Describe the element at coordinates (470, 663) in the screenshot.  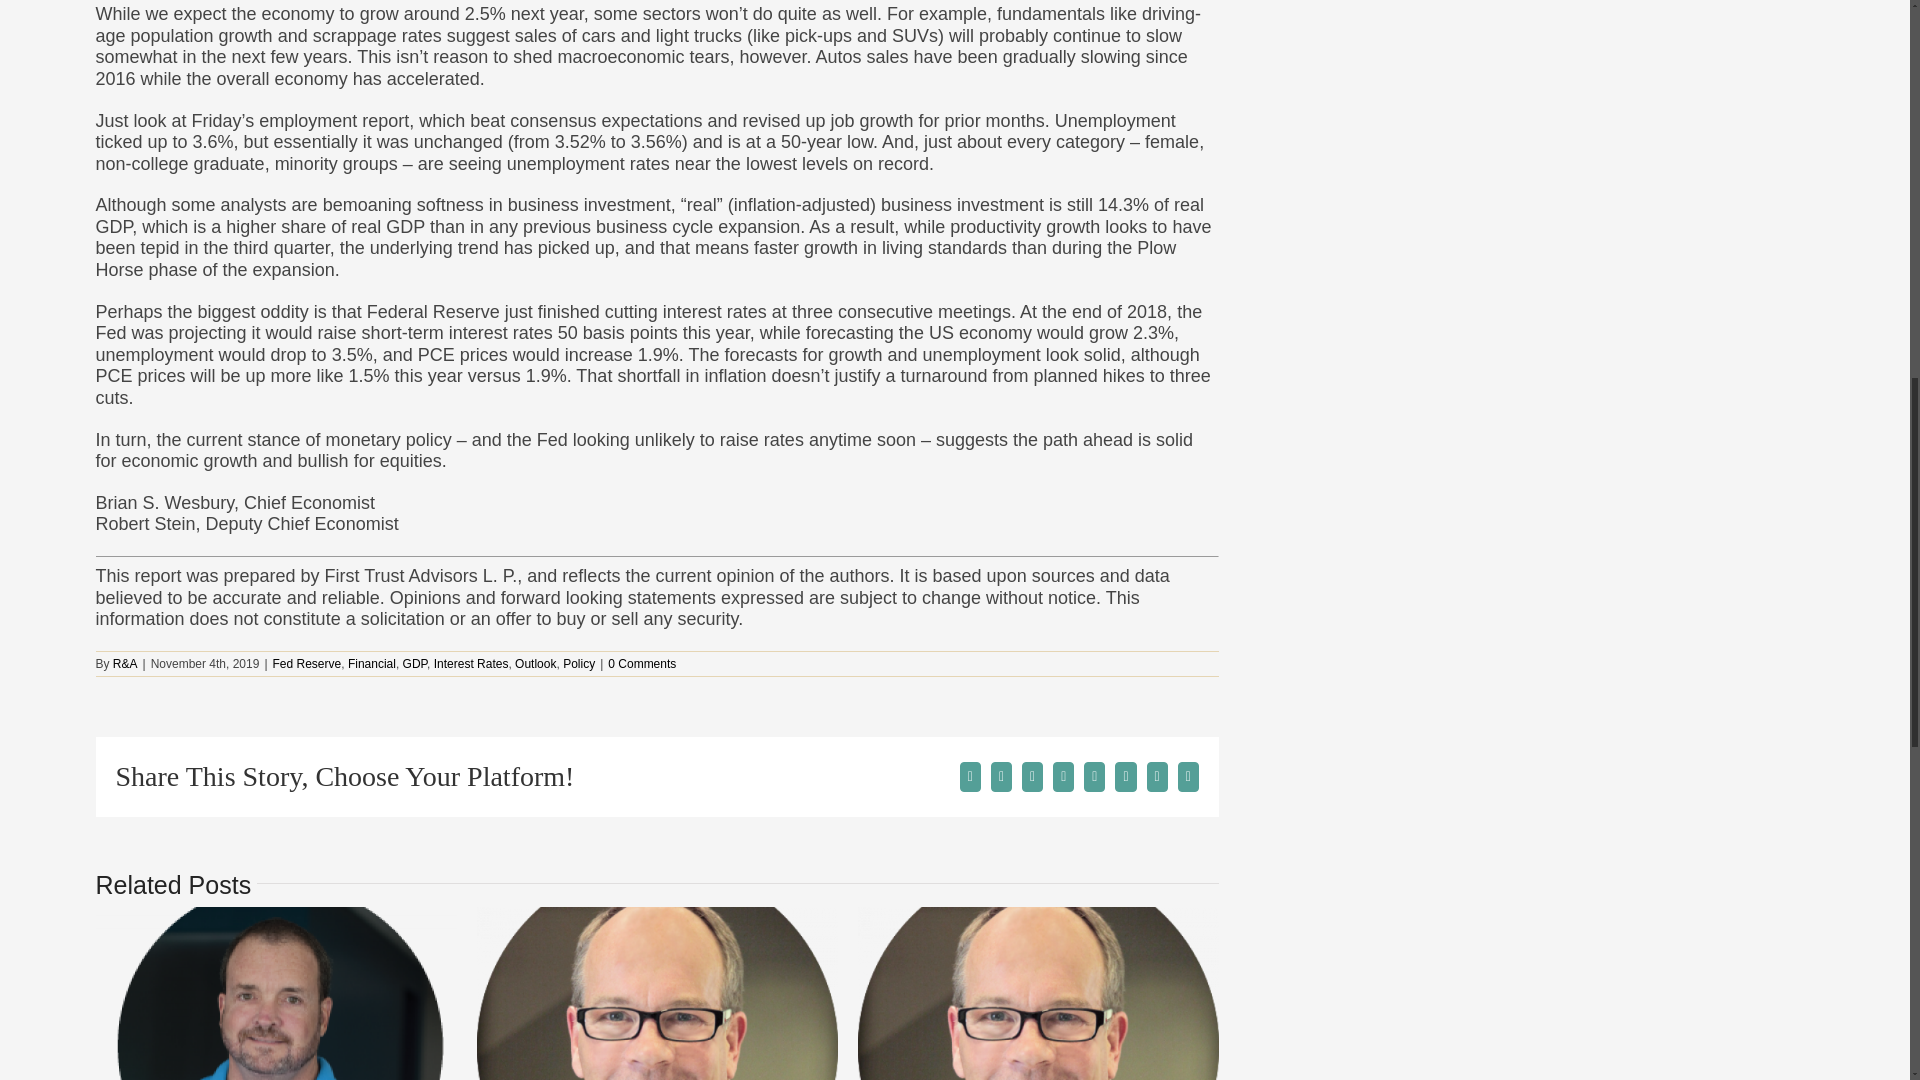
I see `Interest Rates` at that location.